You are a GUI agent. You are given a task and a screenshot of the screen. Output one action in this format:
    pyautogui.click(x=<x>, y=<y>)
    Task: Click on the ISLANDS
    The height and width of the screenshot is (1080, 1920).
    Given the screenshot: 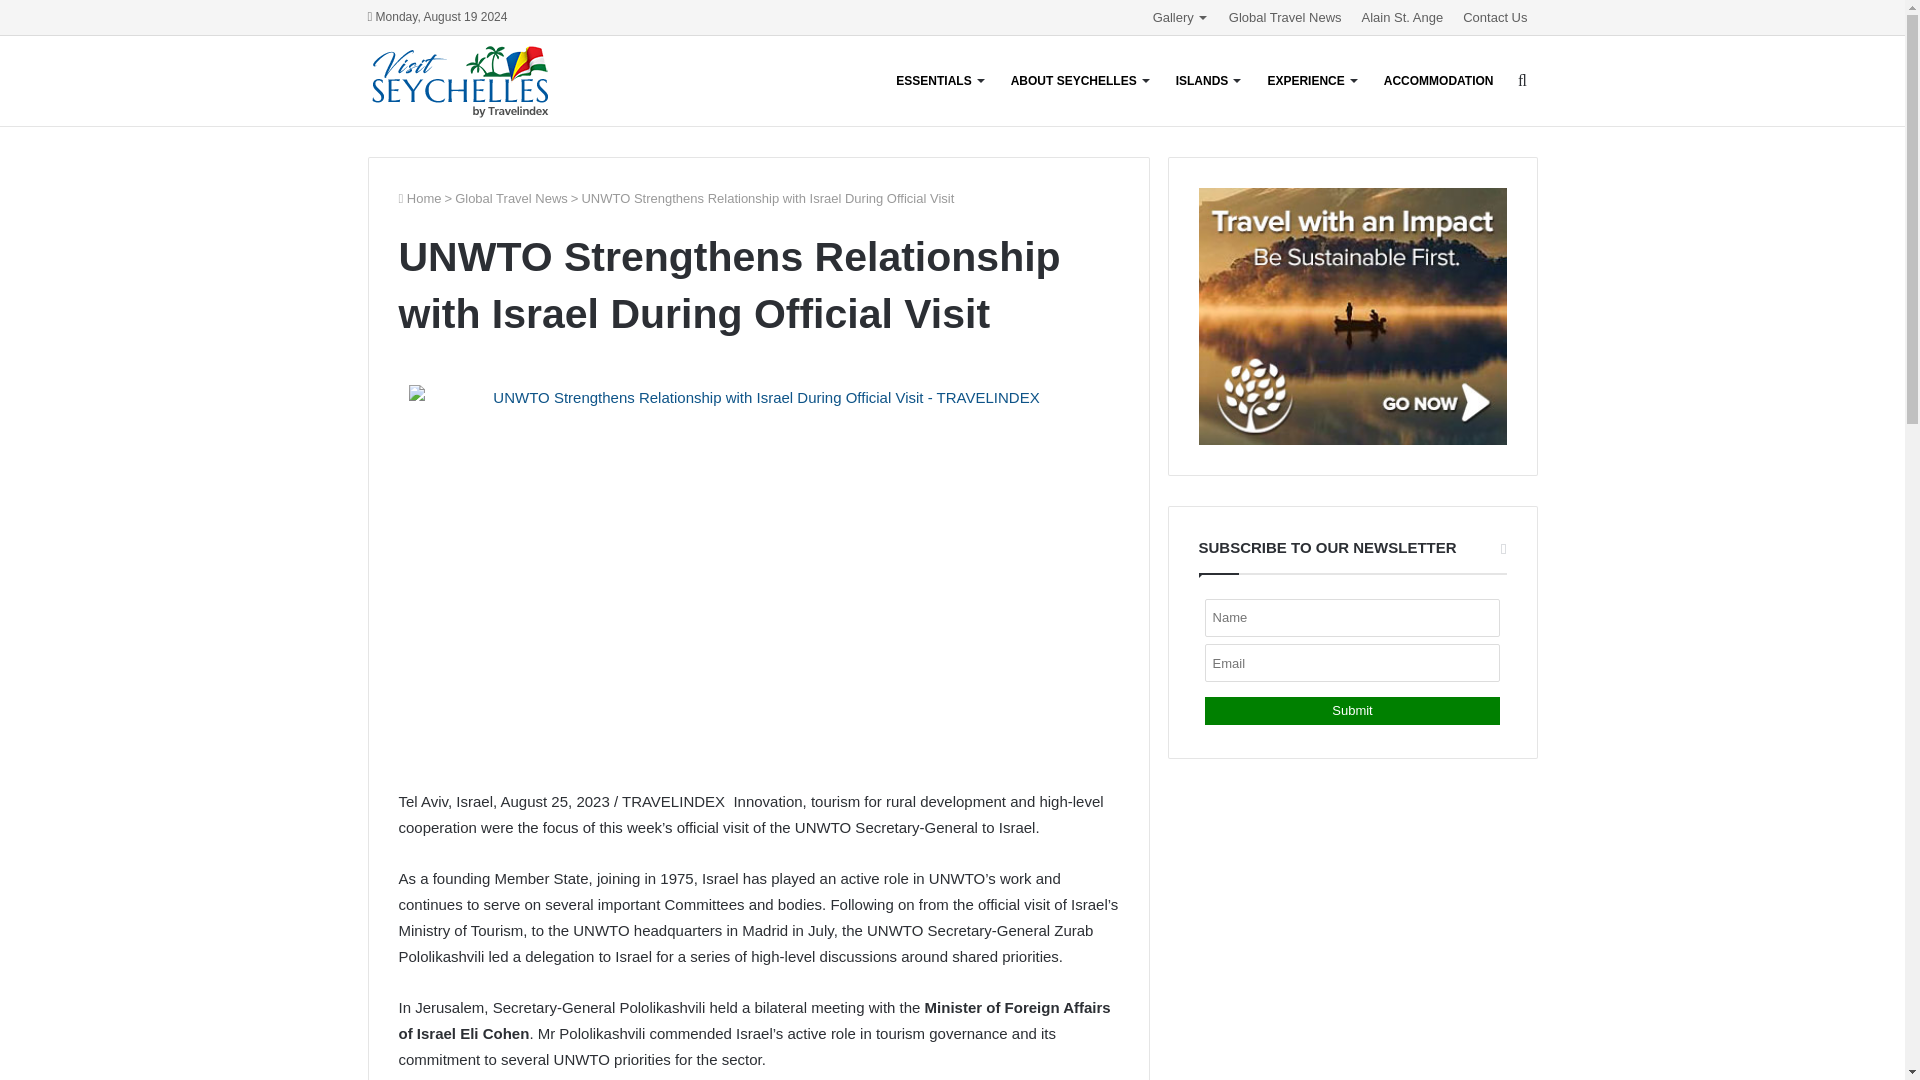 What is the action you would take?
    pyautogui.click(x=1207, y=80)
    